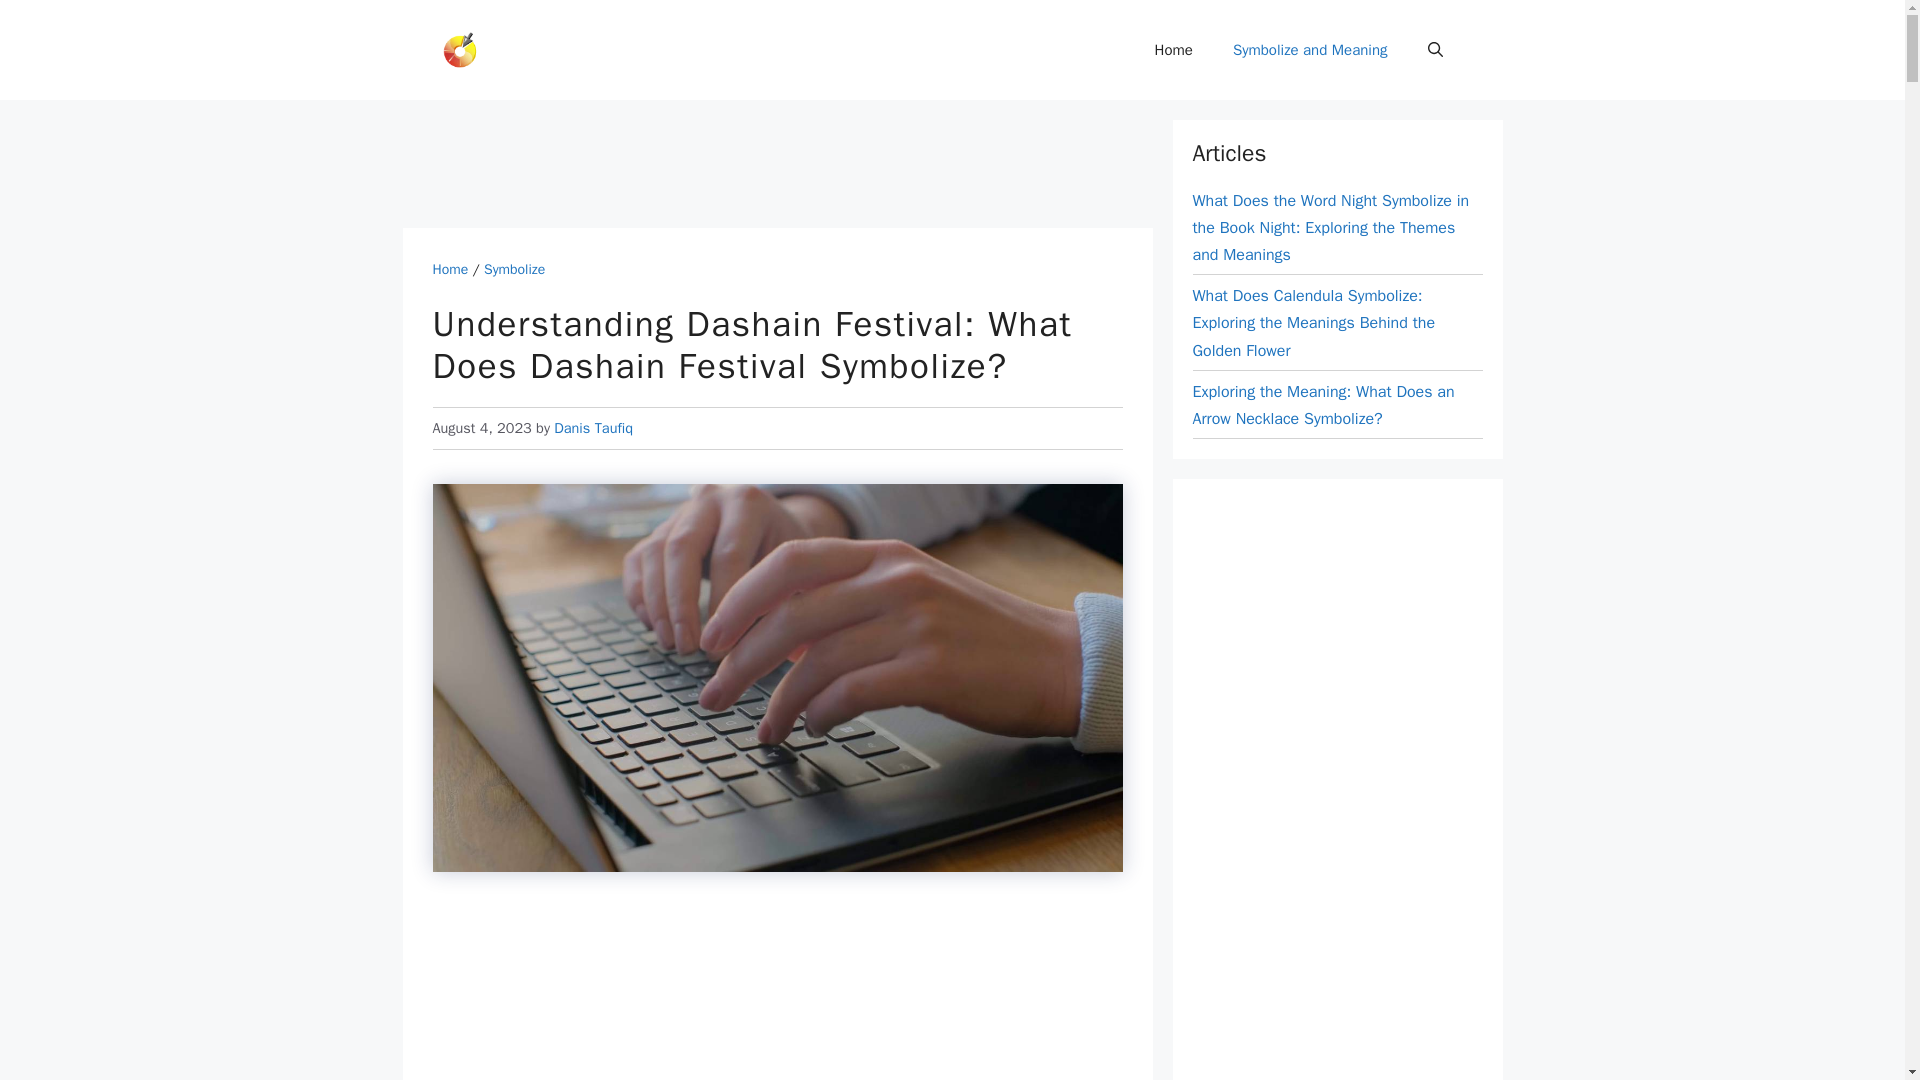 Image resolution: width=1920 pixels, height=1080 pixels. I want to click on Advertisement, so click(777, 993).